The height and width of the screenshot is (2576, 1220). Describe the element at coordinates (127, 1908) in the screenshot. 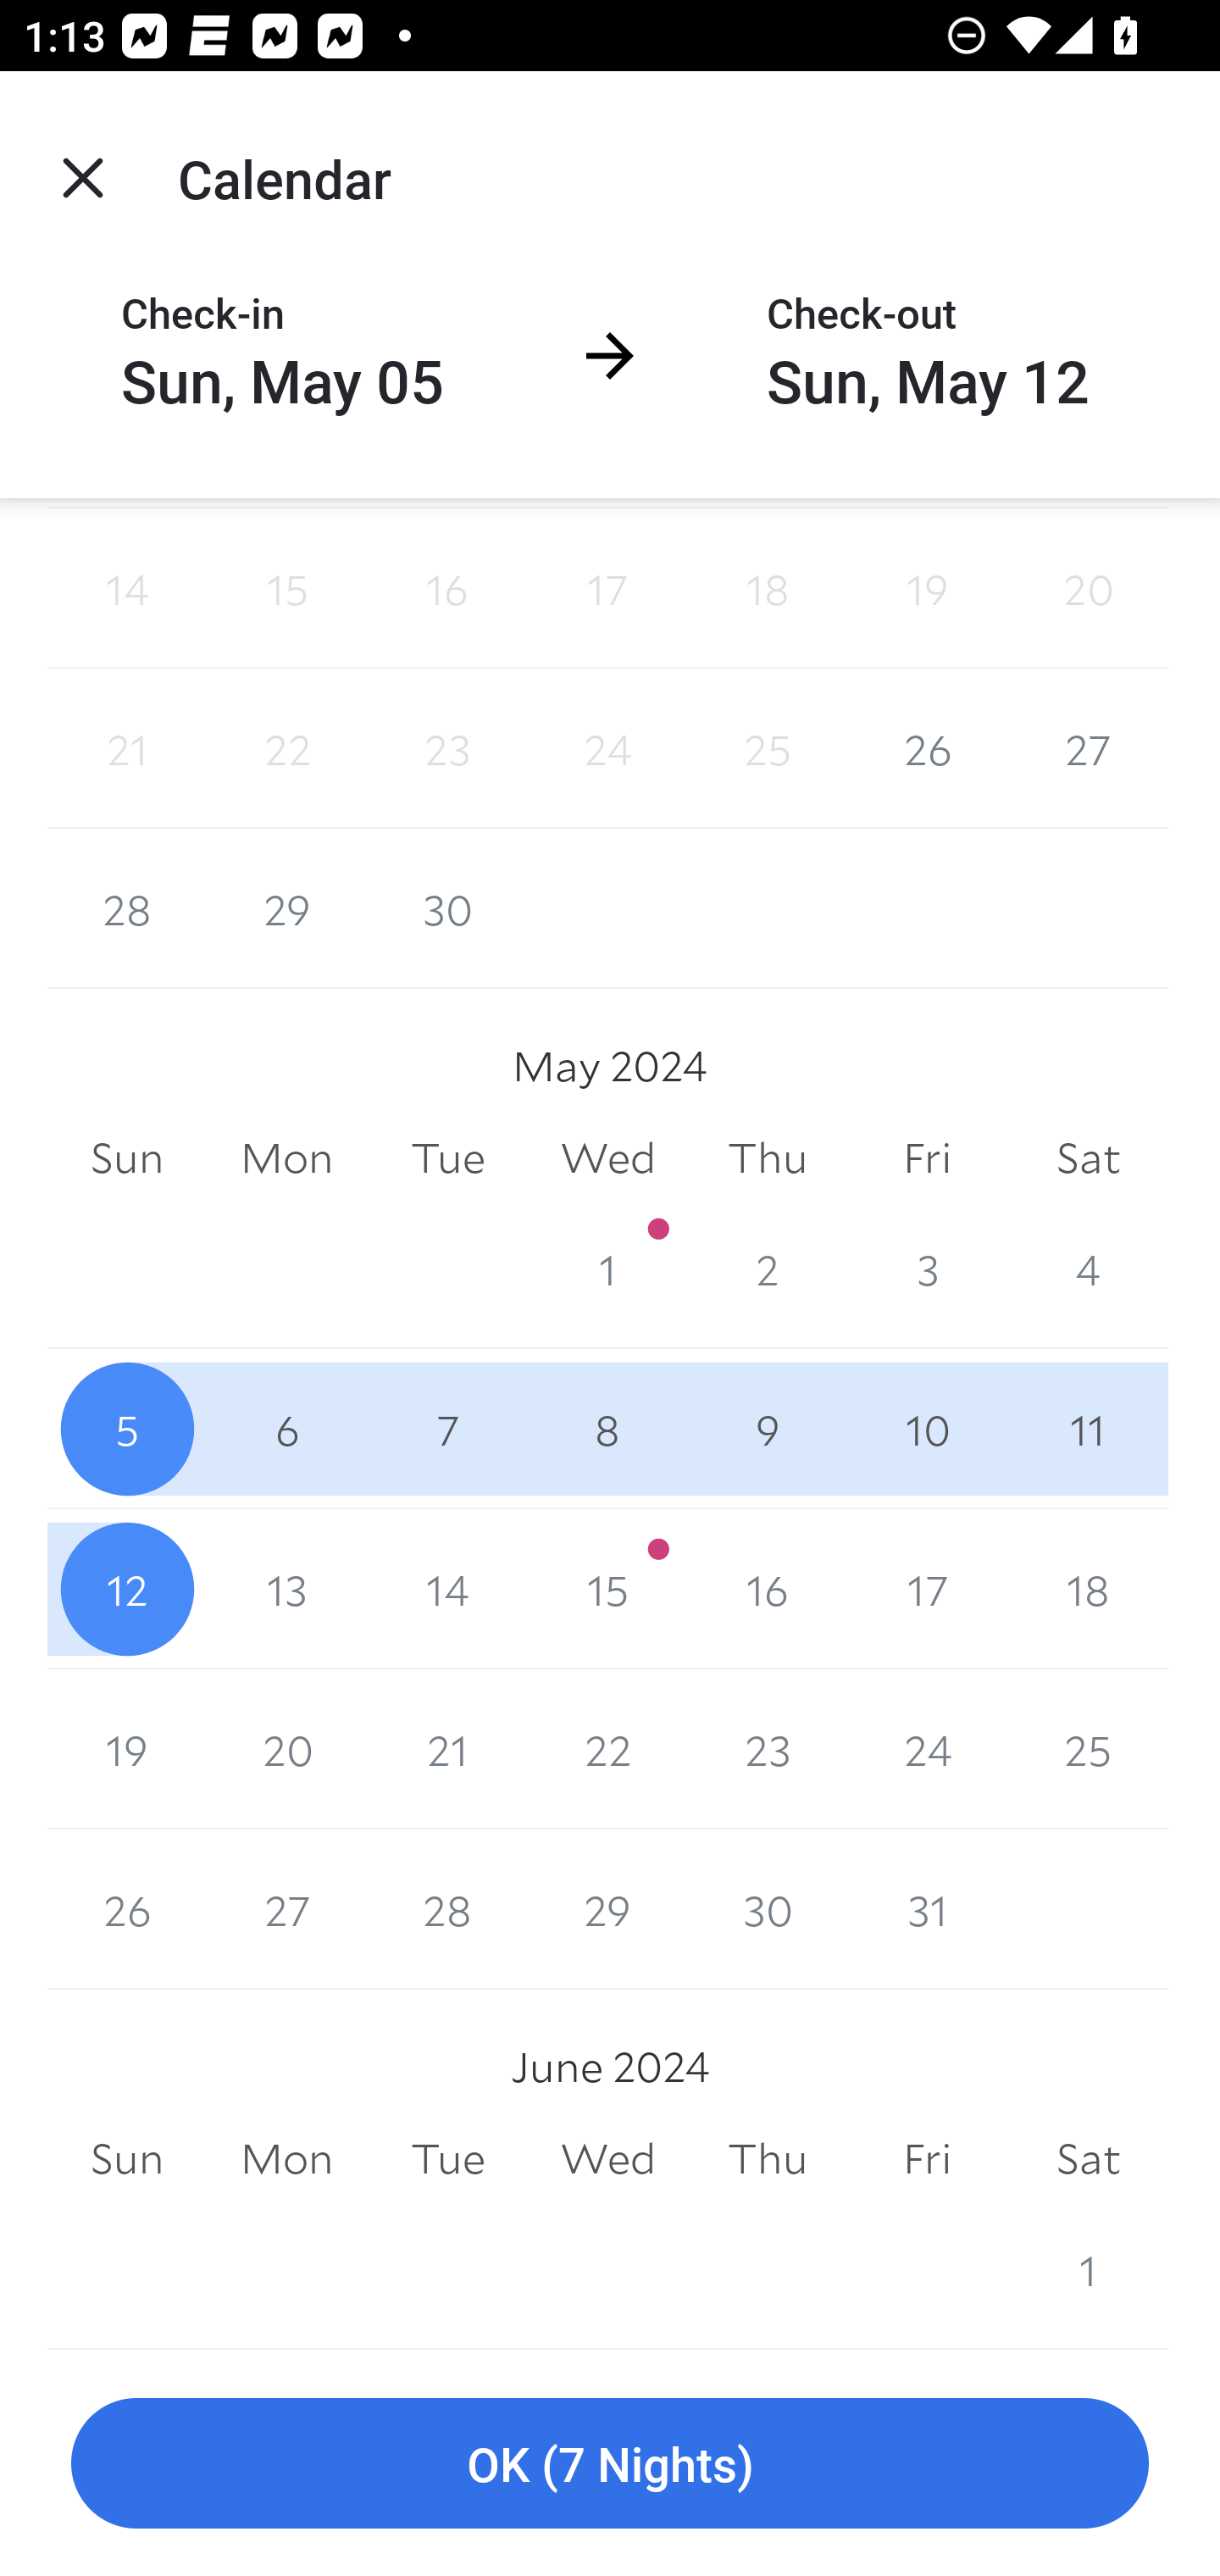

I see `26 26 May 2024` at that location.